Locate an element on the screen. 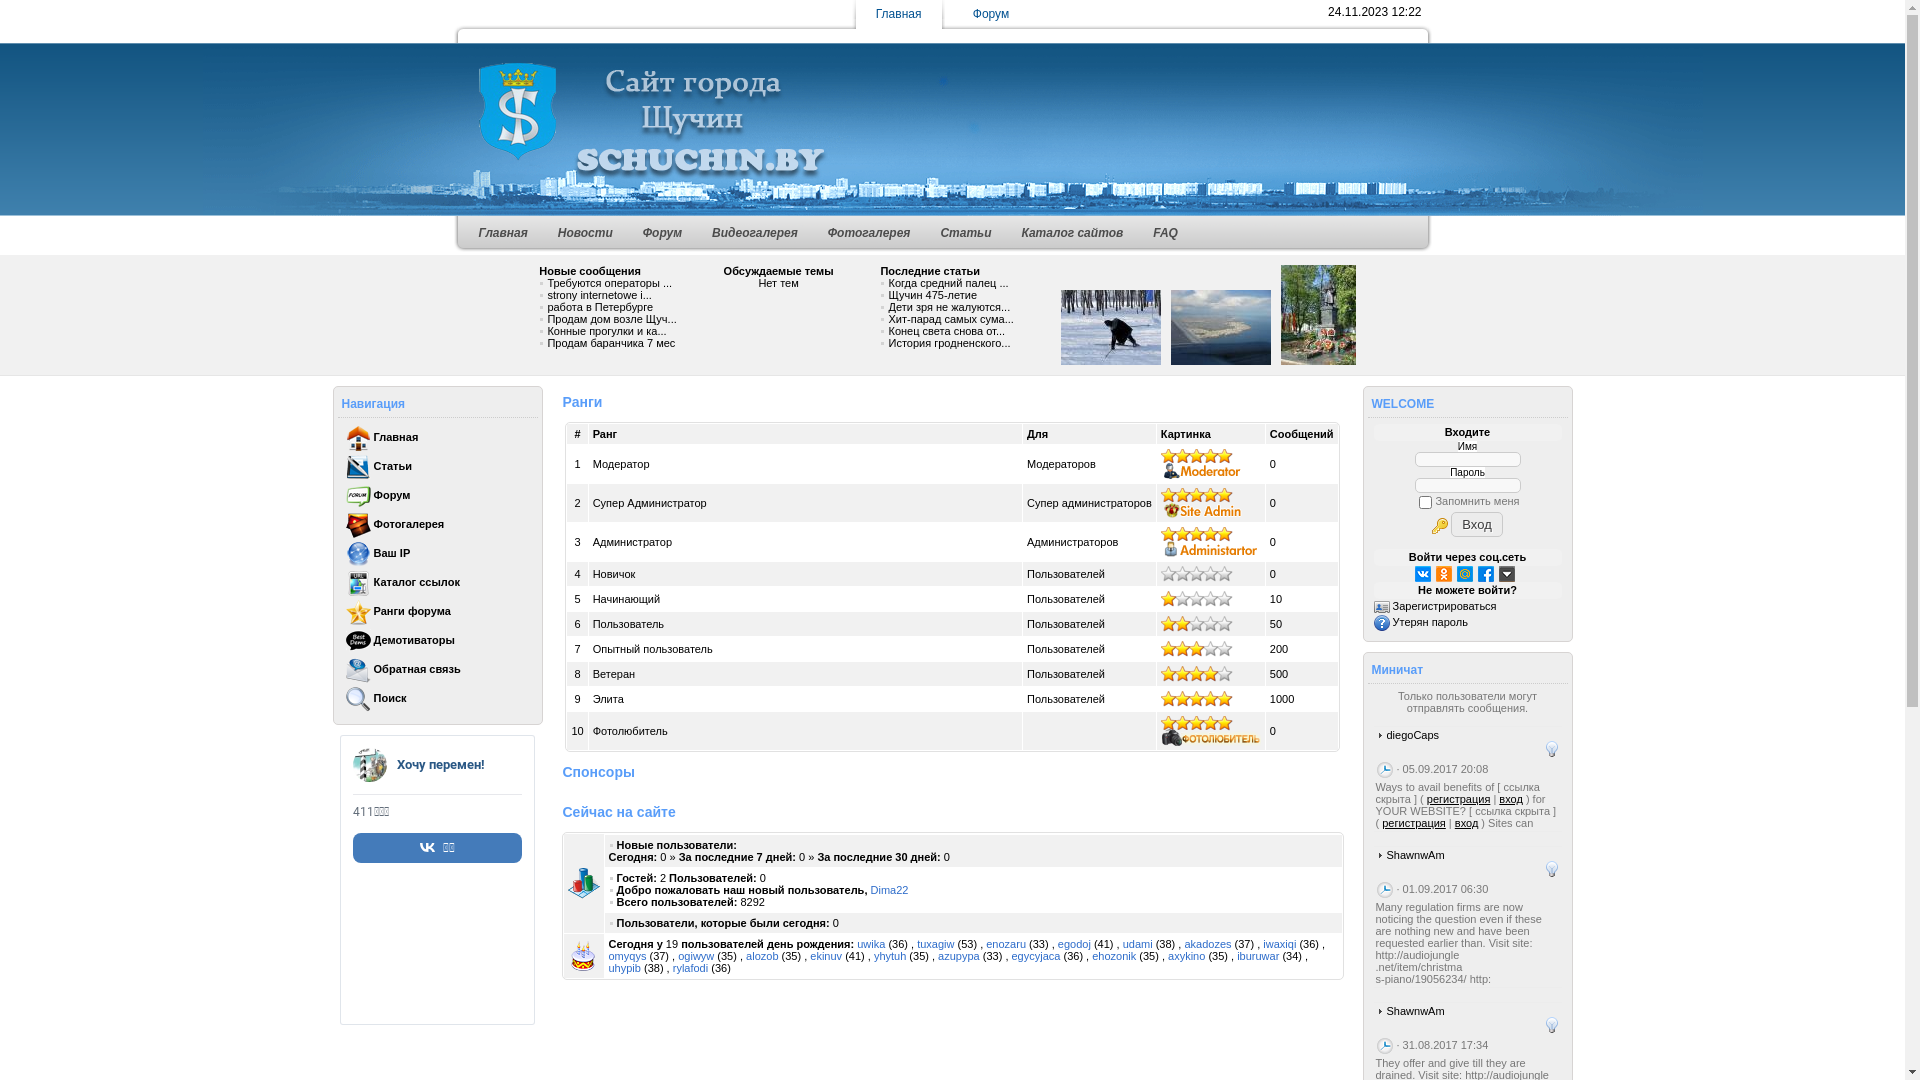 The height and width of the screenshot is (1080, 1920). ehozonik is located at coordinates (1114, 956).